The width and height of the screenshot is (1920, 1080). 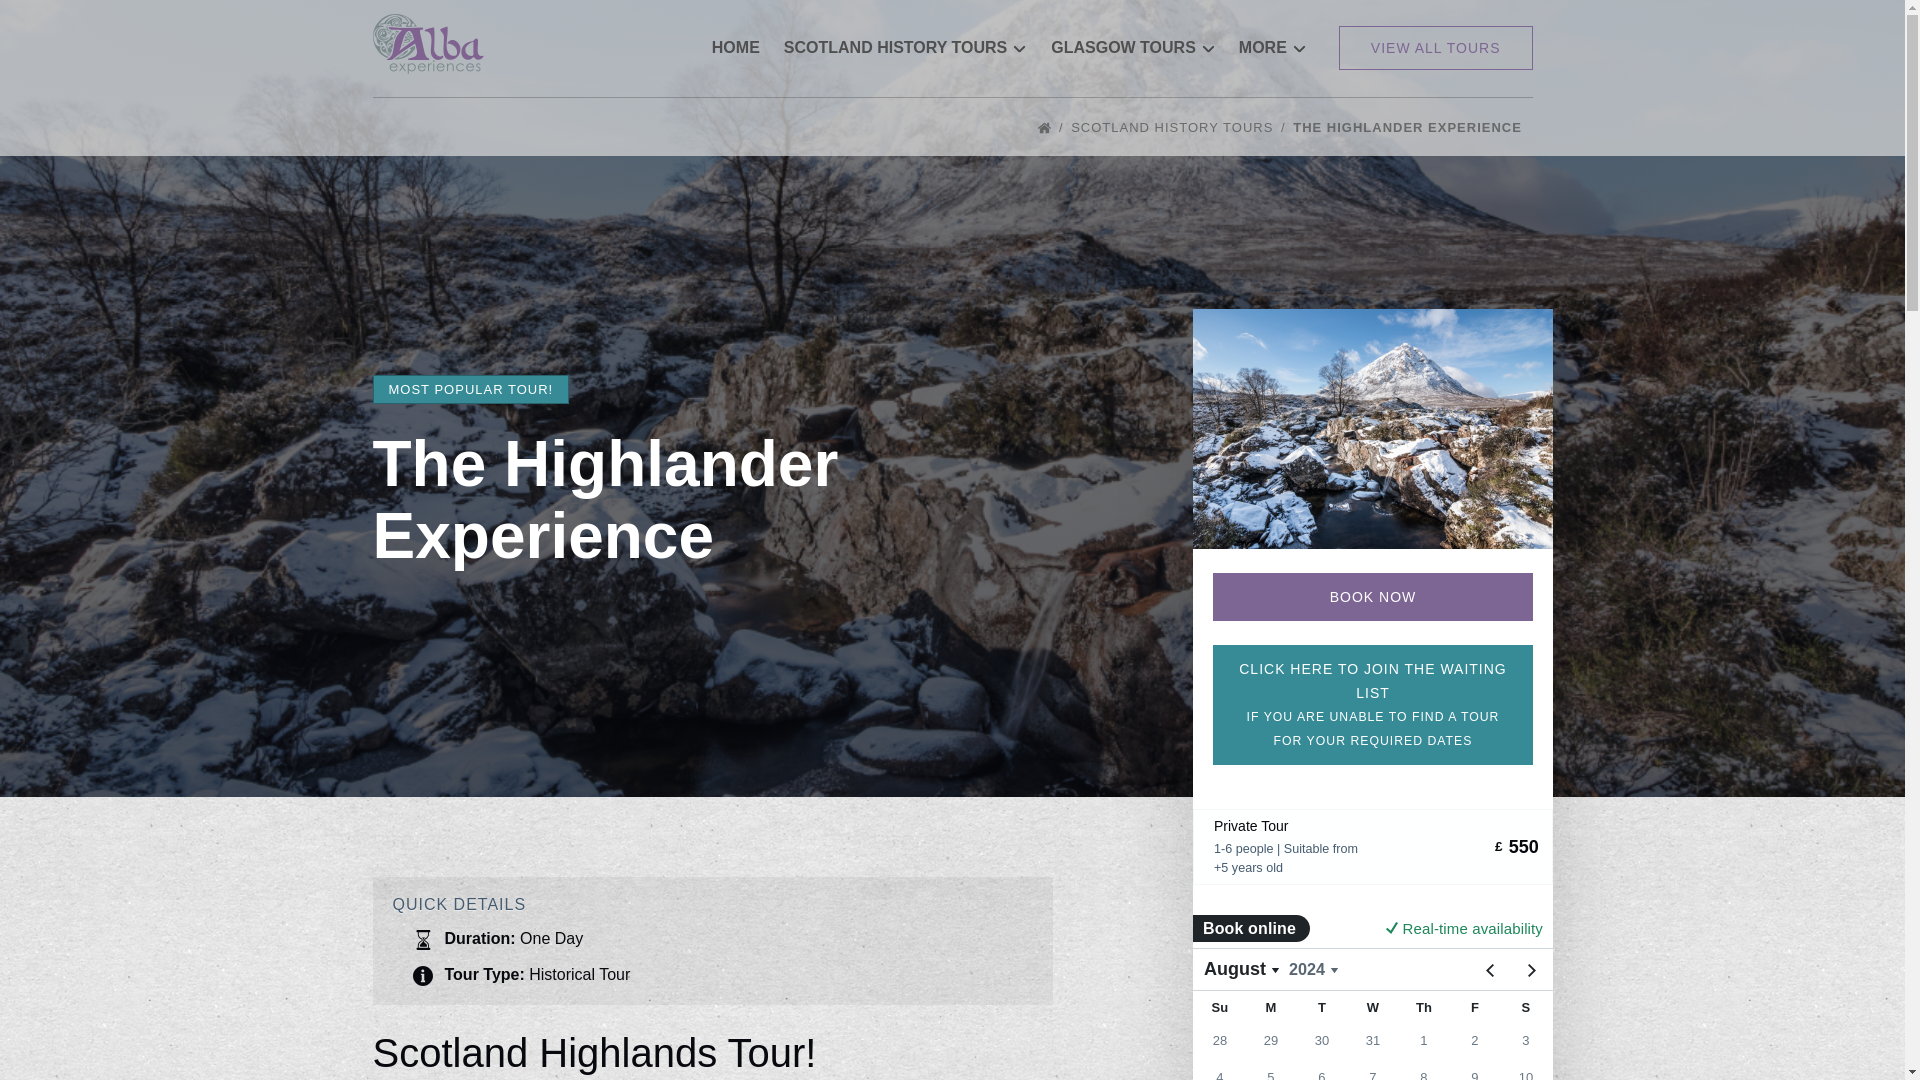 I want to click on THE HIGHLANDER EXPERIENCE, so click(x=1412, y=127).